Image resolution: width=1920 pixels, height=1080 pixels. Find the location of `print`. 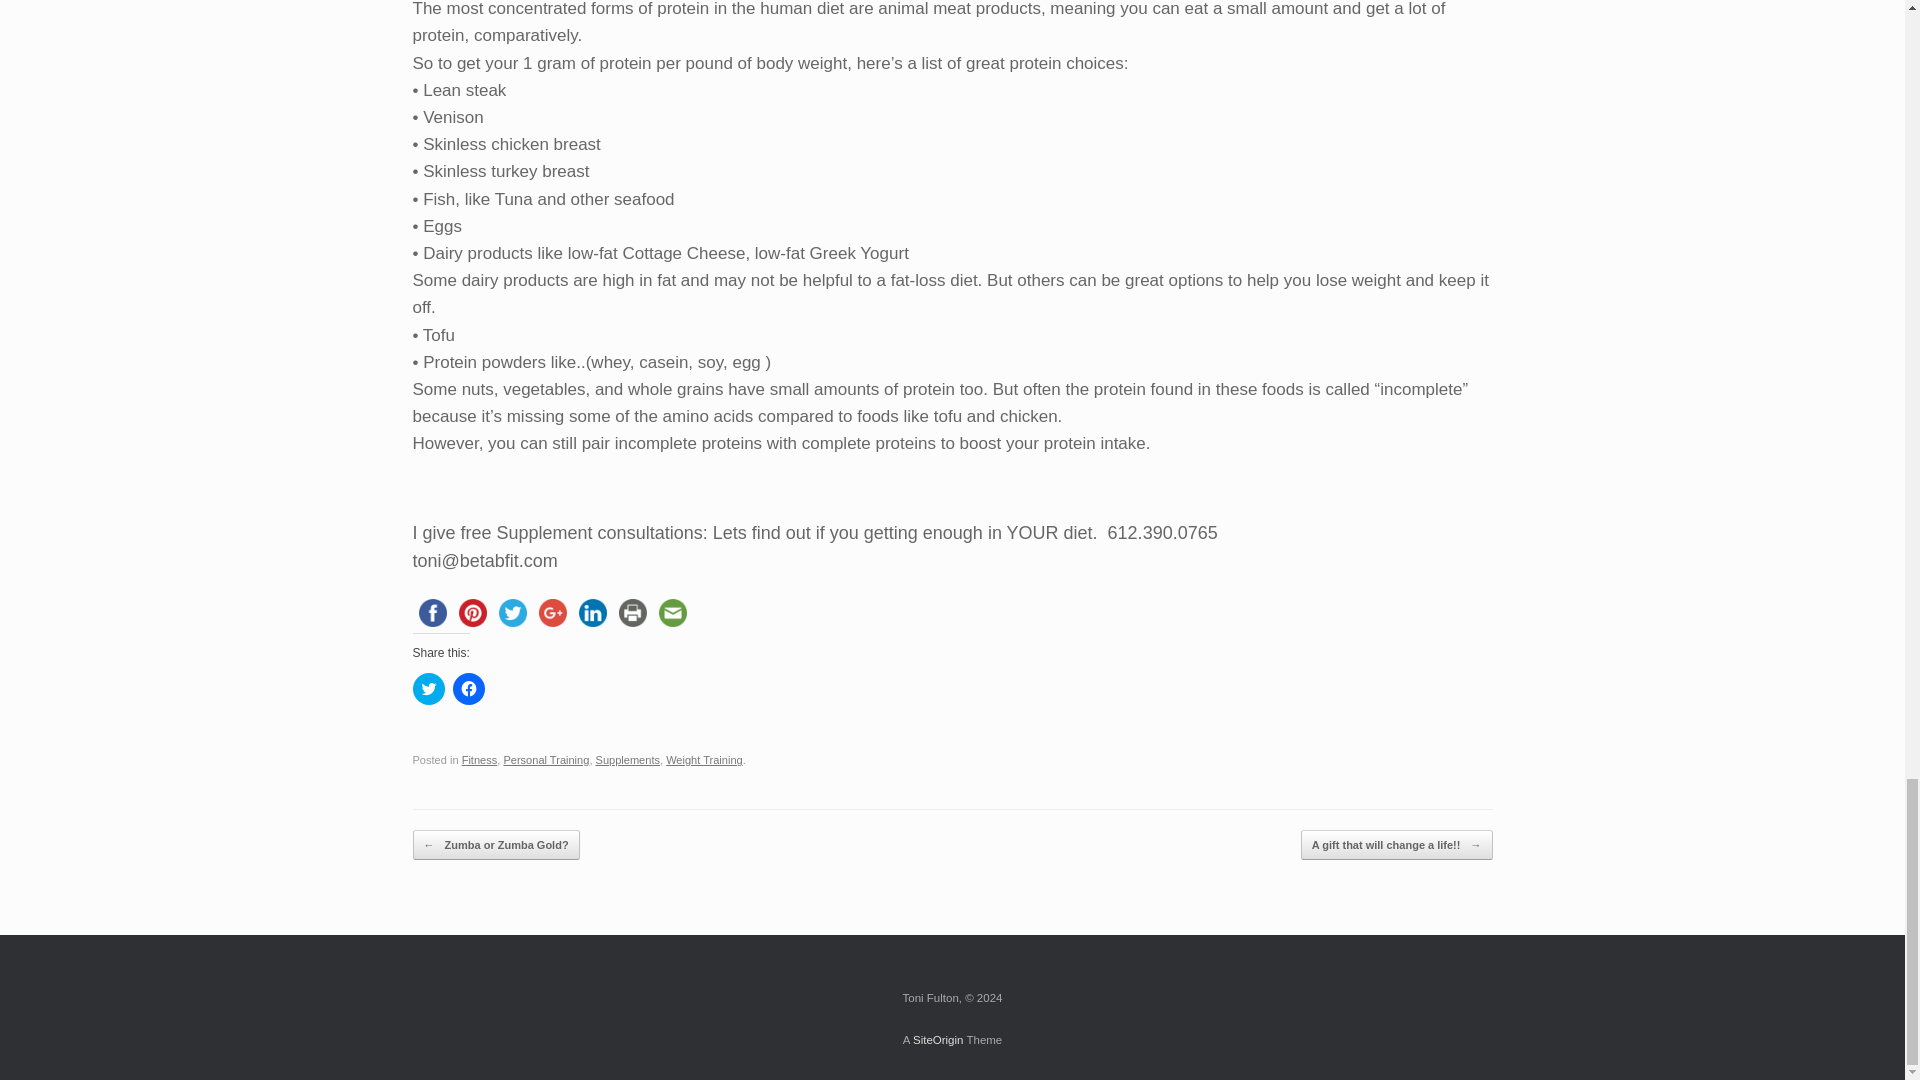

print is located at coordinates (632, 612).